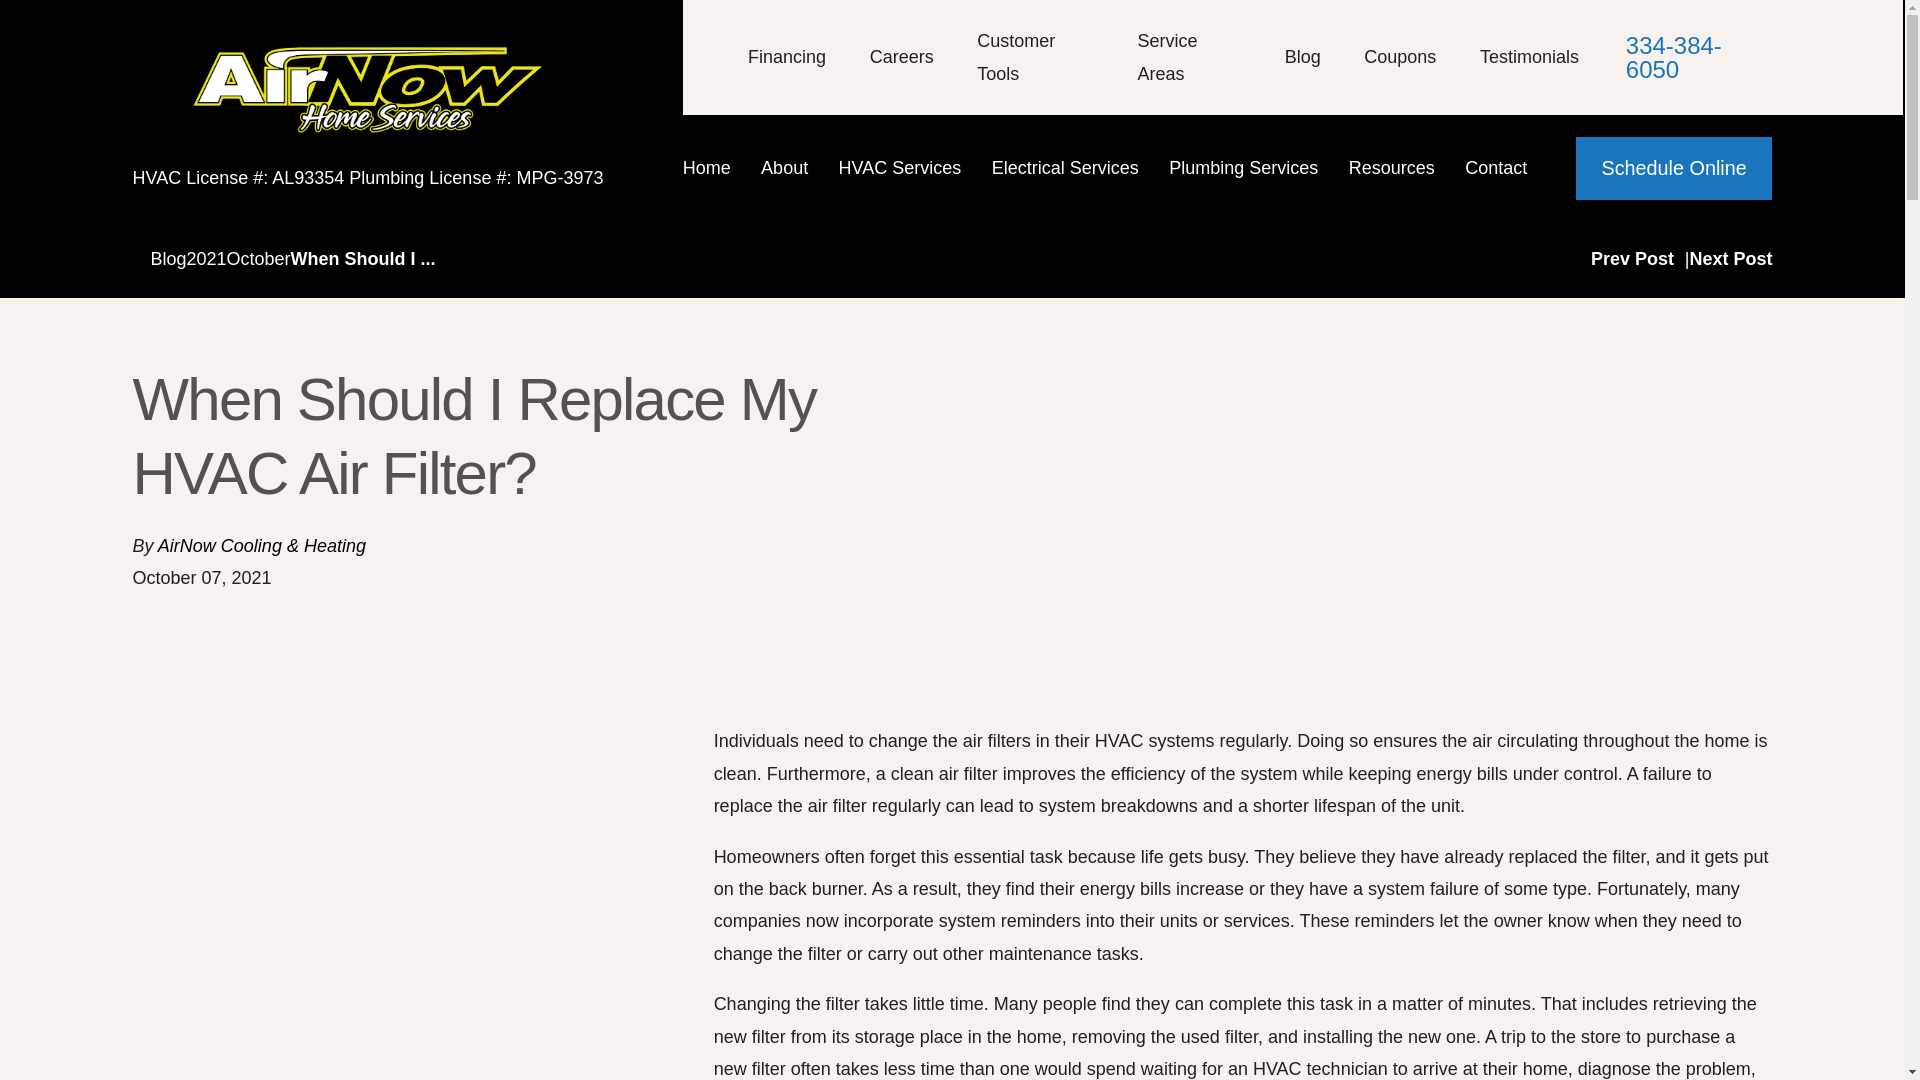 Image resolution: width=1920 pixels, height=1080 pixels. What do you see at coordinates (792, 168) in the screenshot?
I see `About` at bounding box center [792, 168].